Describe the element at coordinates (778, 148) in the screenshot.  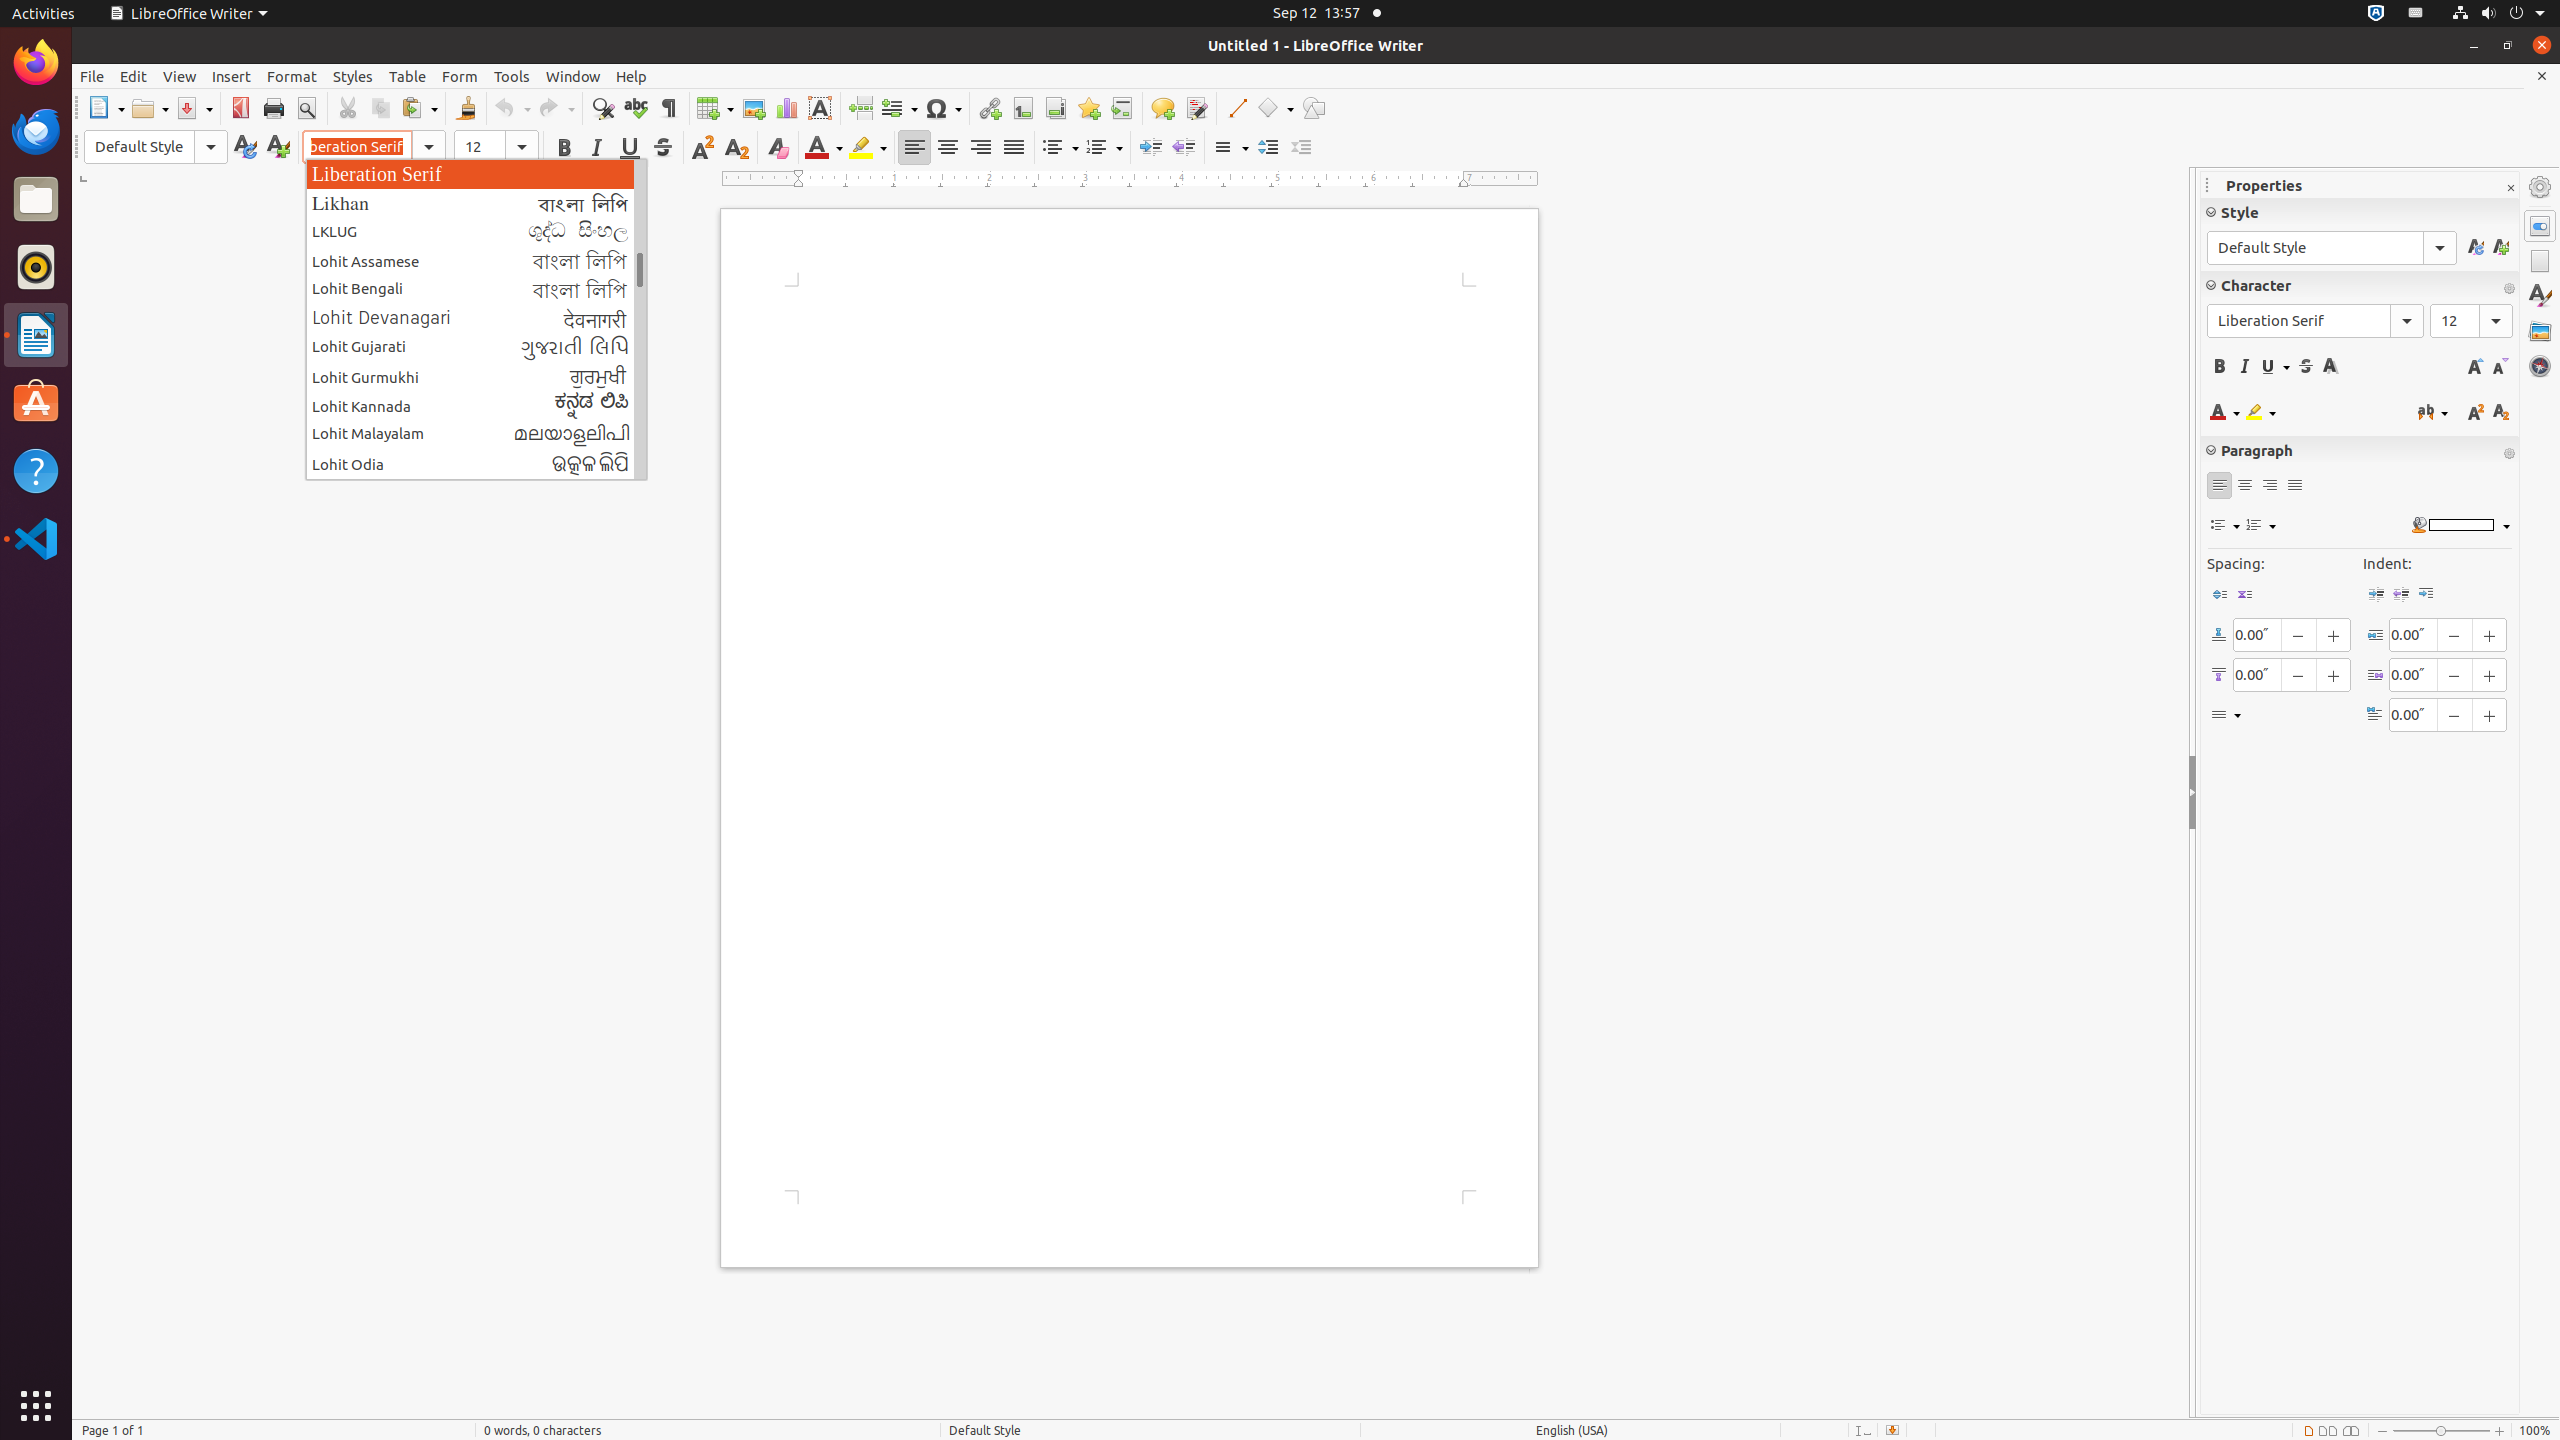
I see `Clear` at that location.